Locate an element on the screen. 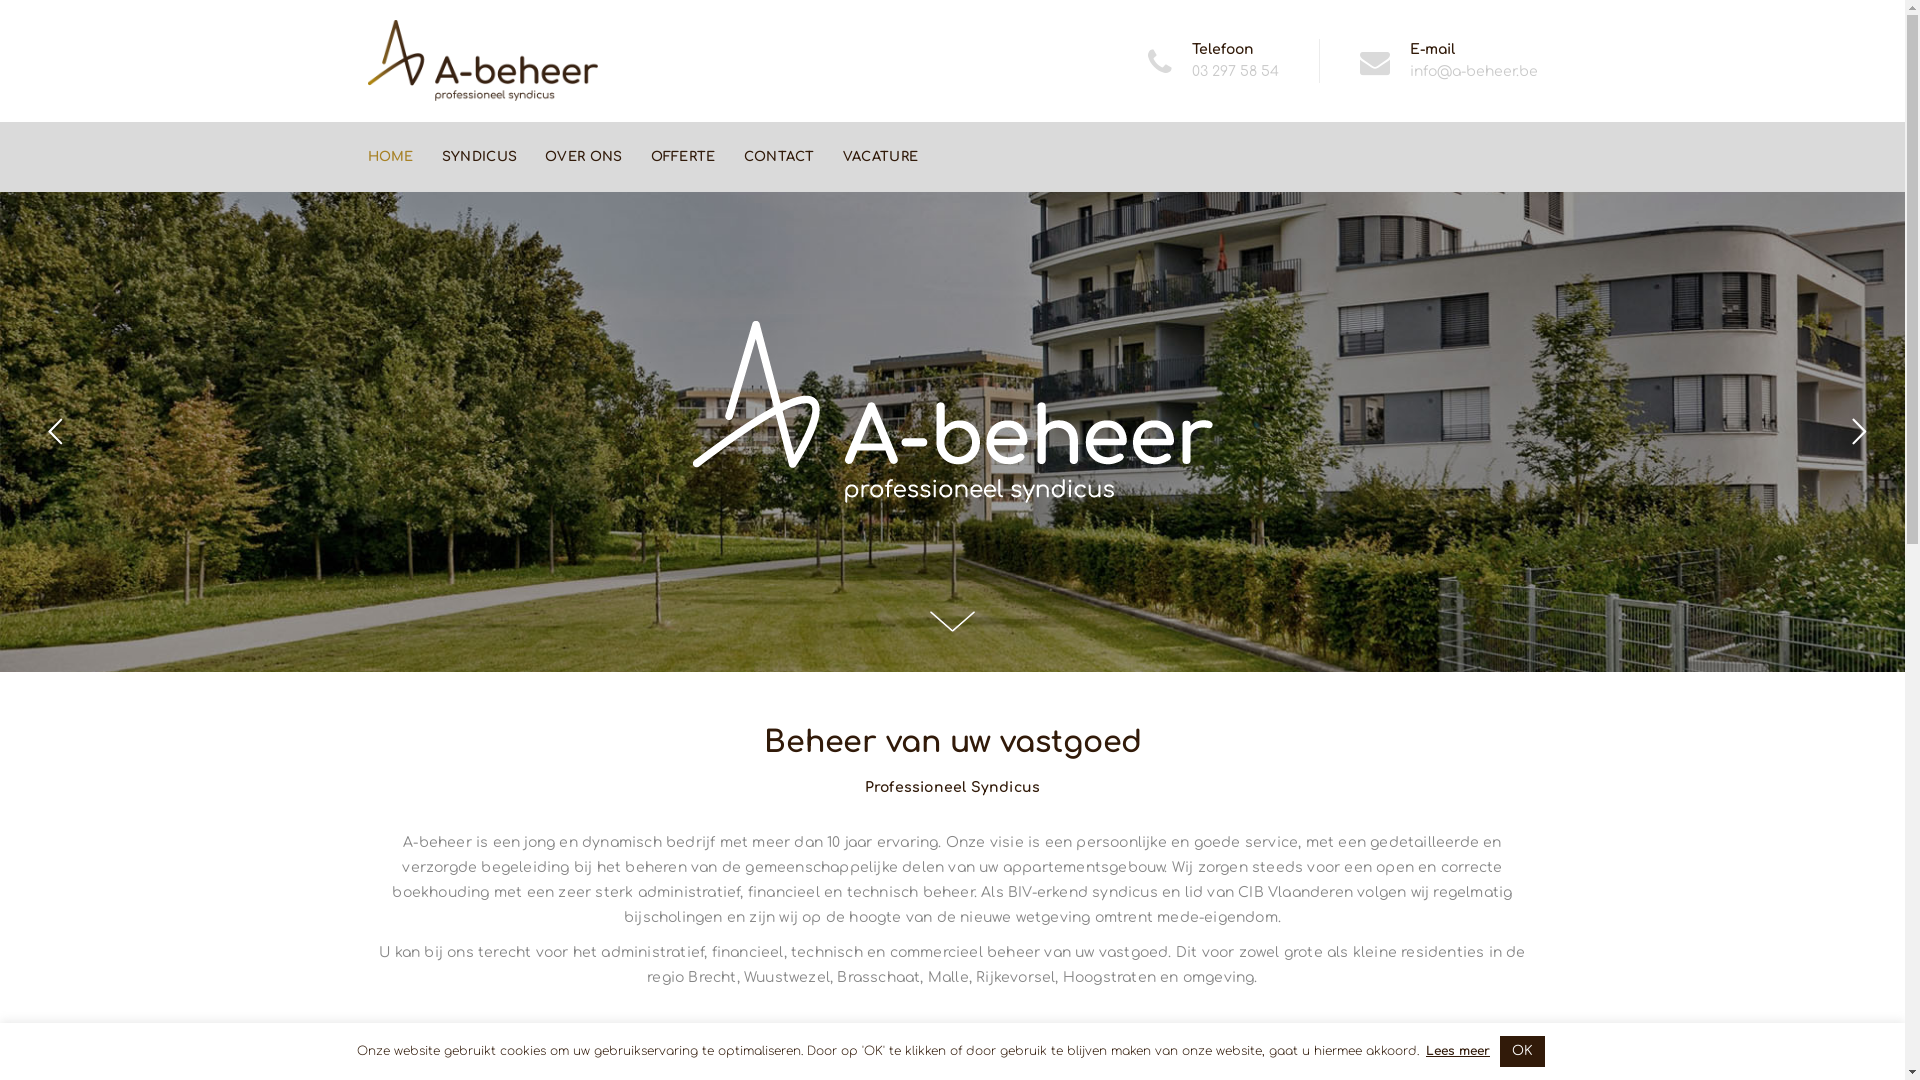 Image resolution: width=1920 pixels, height=1080 pixels. Lees meer is located at coordinates (1458, 1051).